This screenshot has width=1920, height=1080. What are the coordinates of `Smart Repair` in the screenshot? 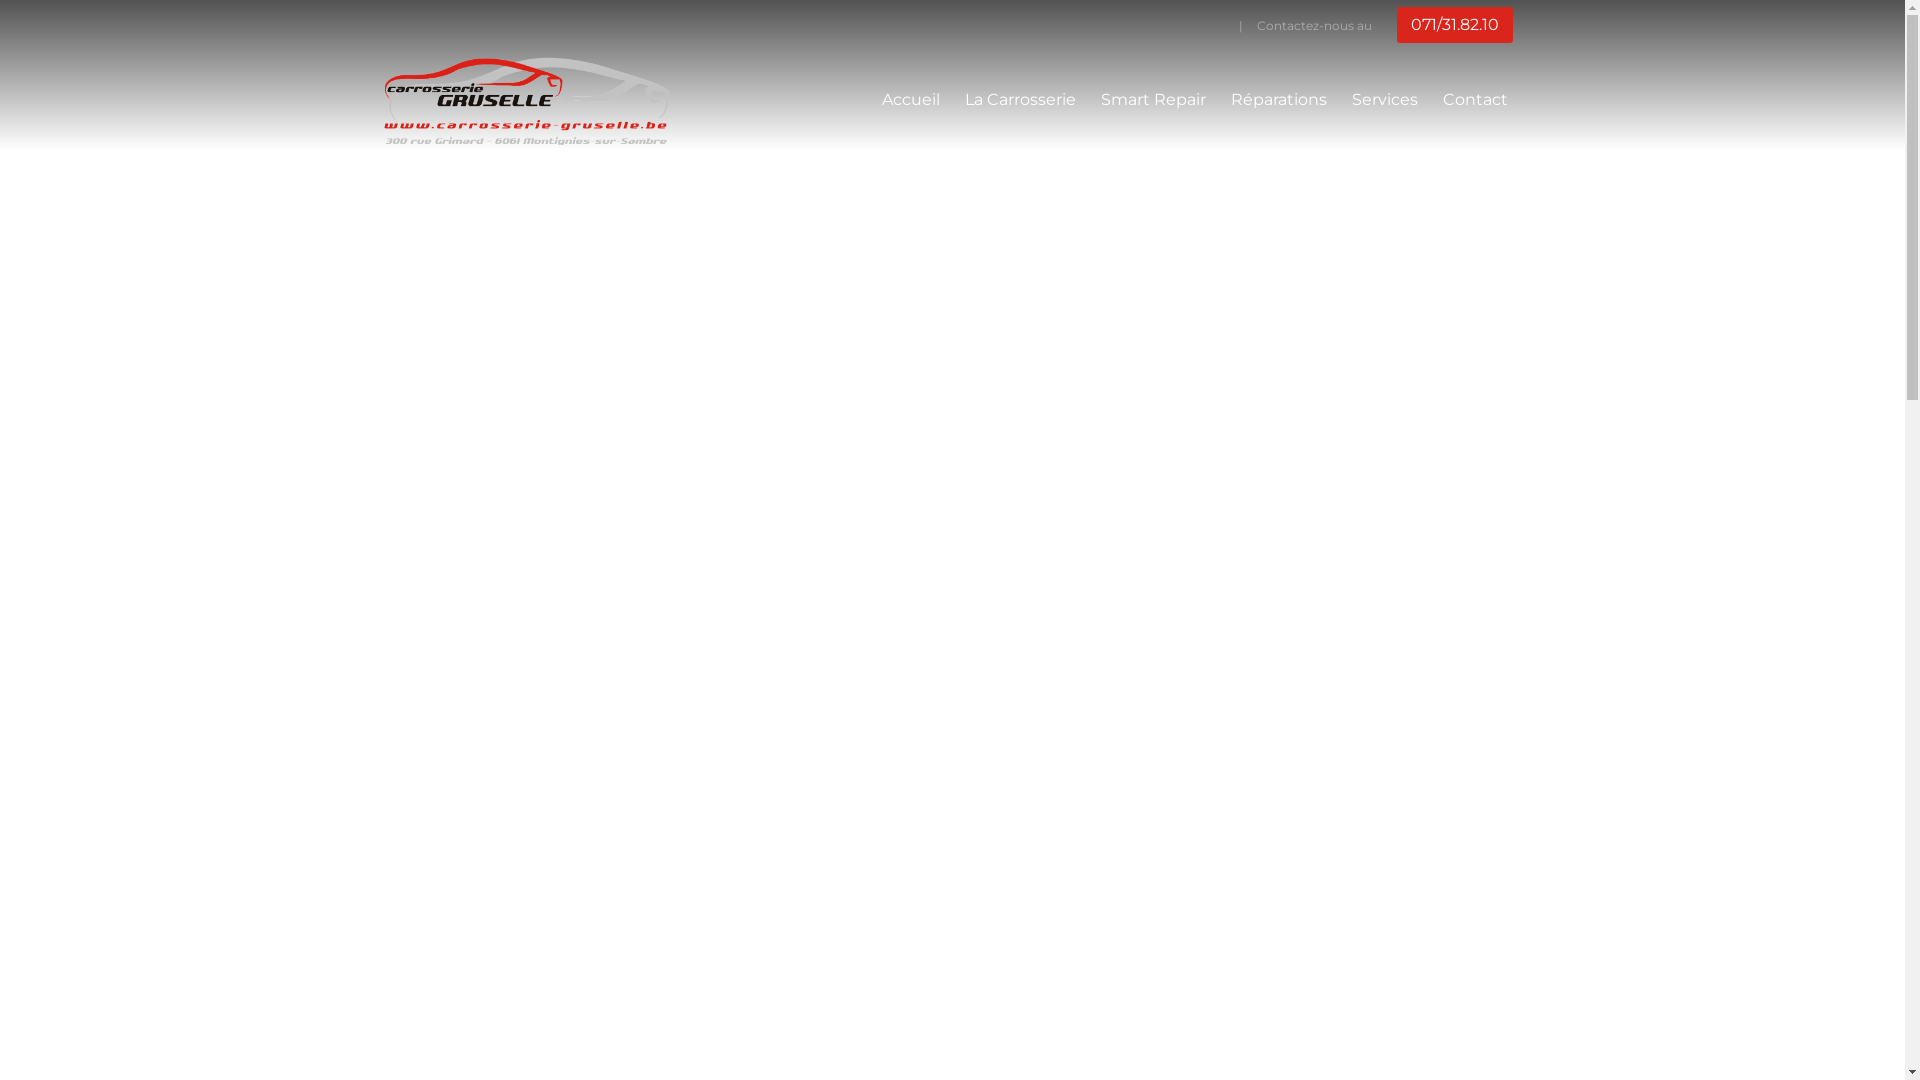 It's located at (1152, 100).